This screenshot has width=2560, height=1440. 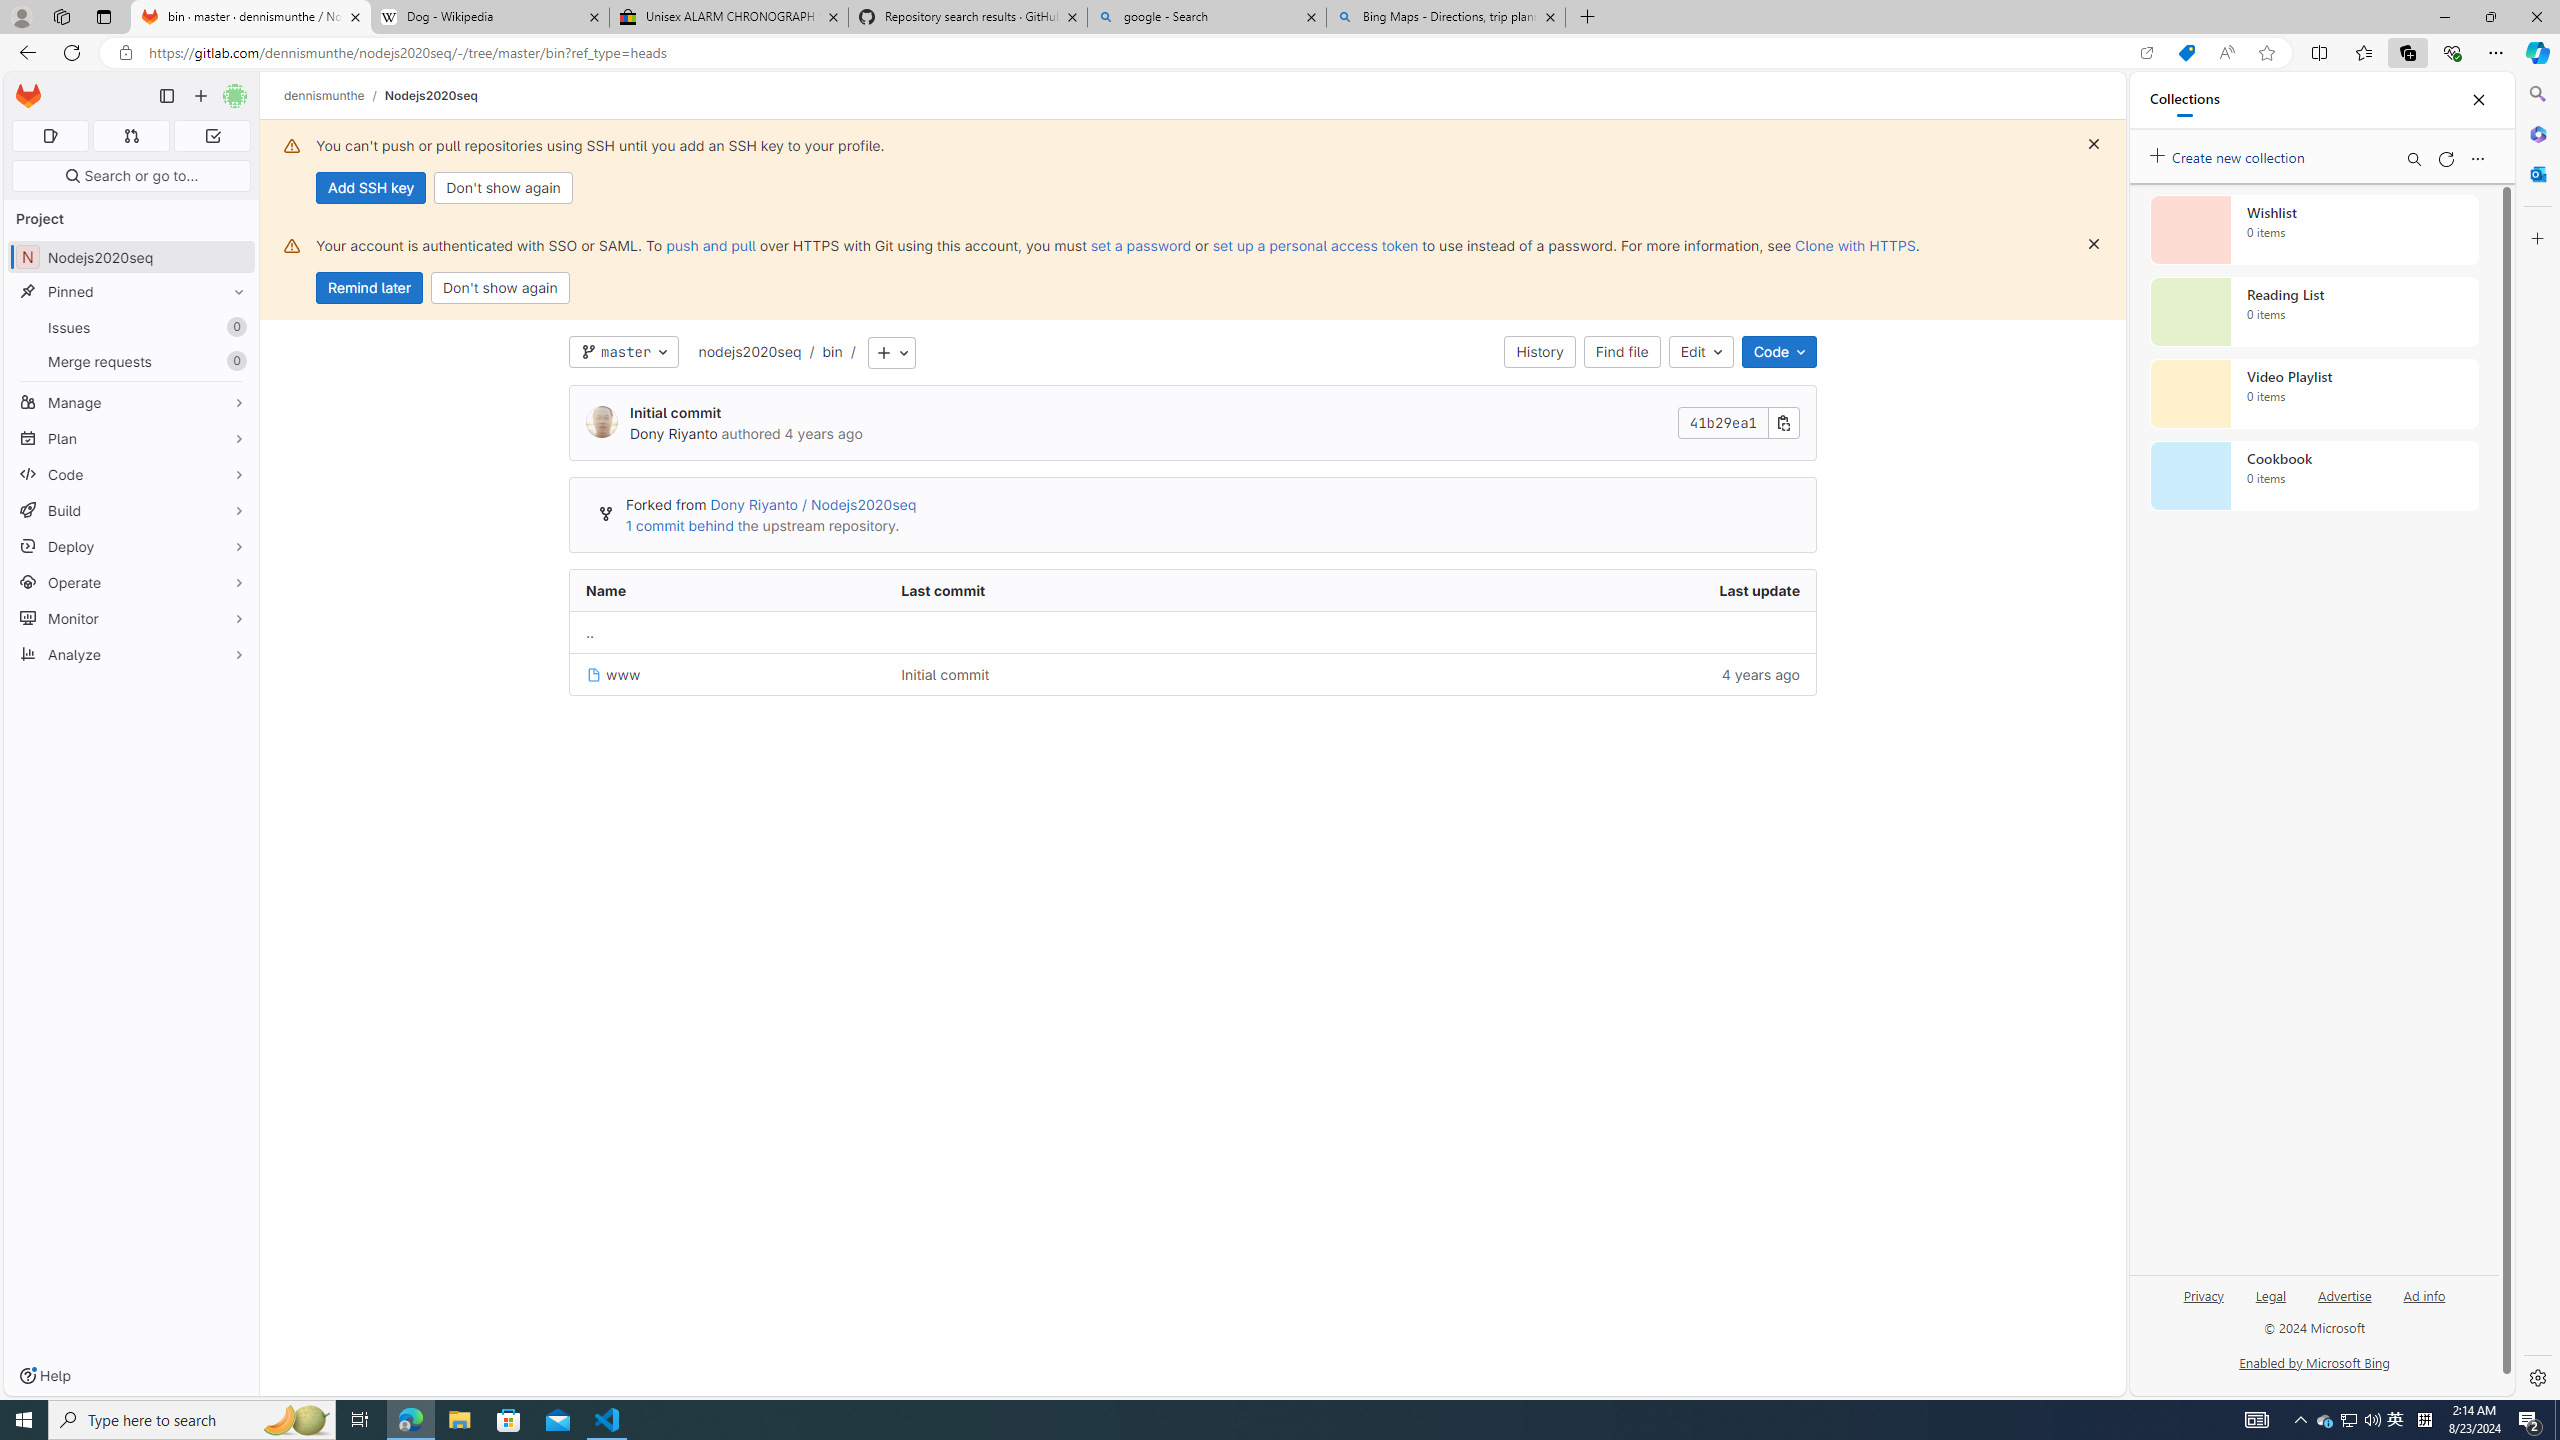 I want to click on master, so click(x=624, y=352).